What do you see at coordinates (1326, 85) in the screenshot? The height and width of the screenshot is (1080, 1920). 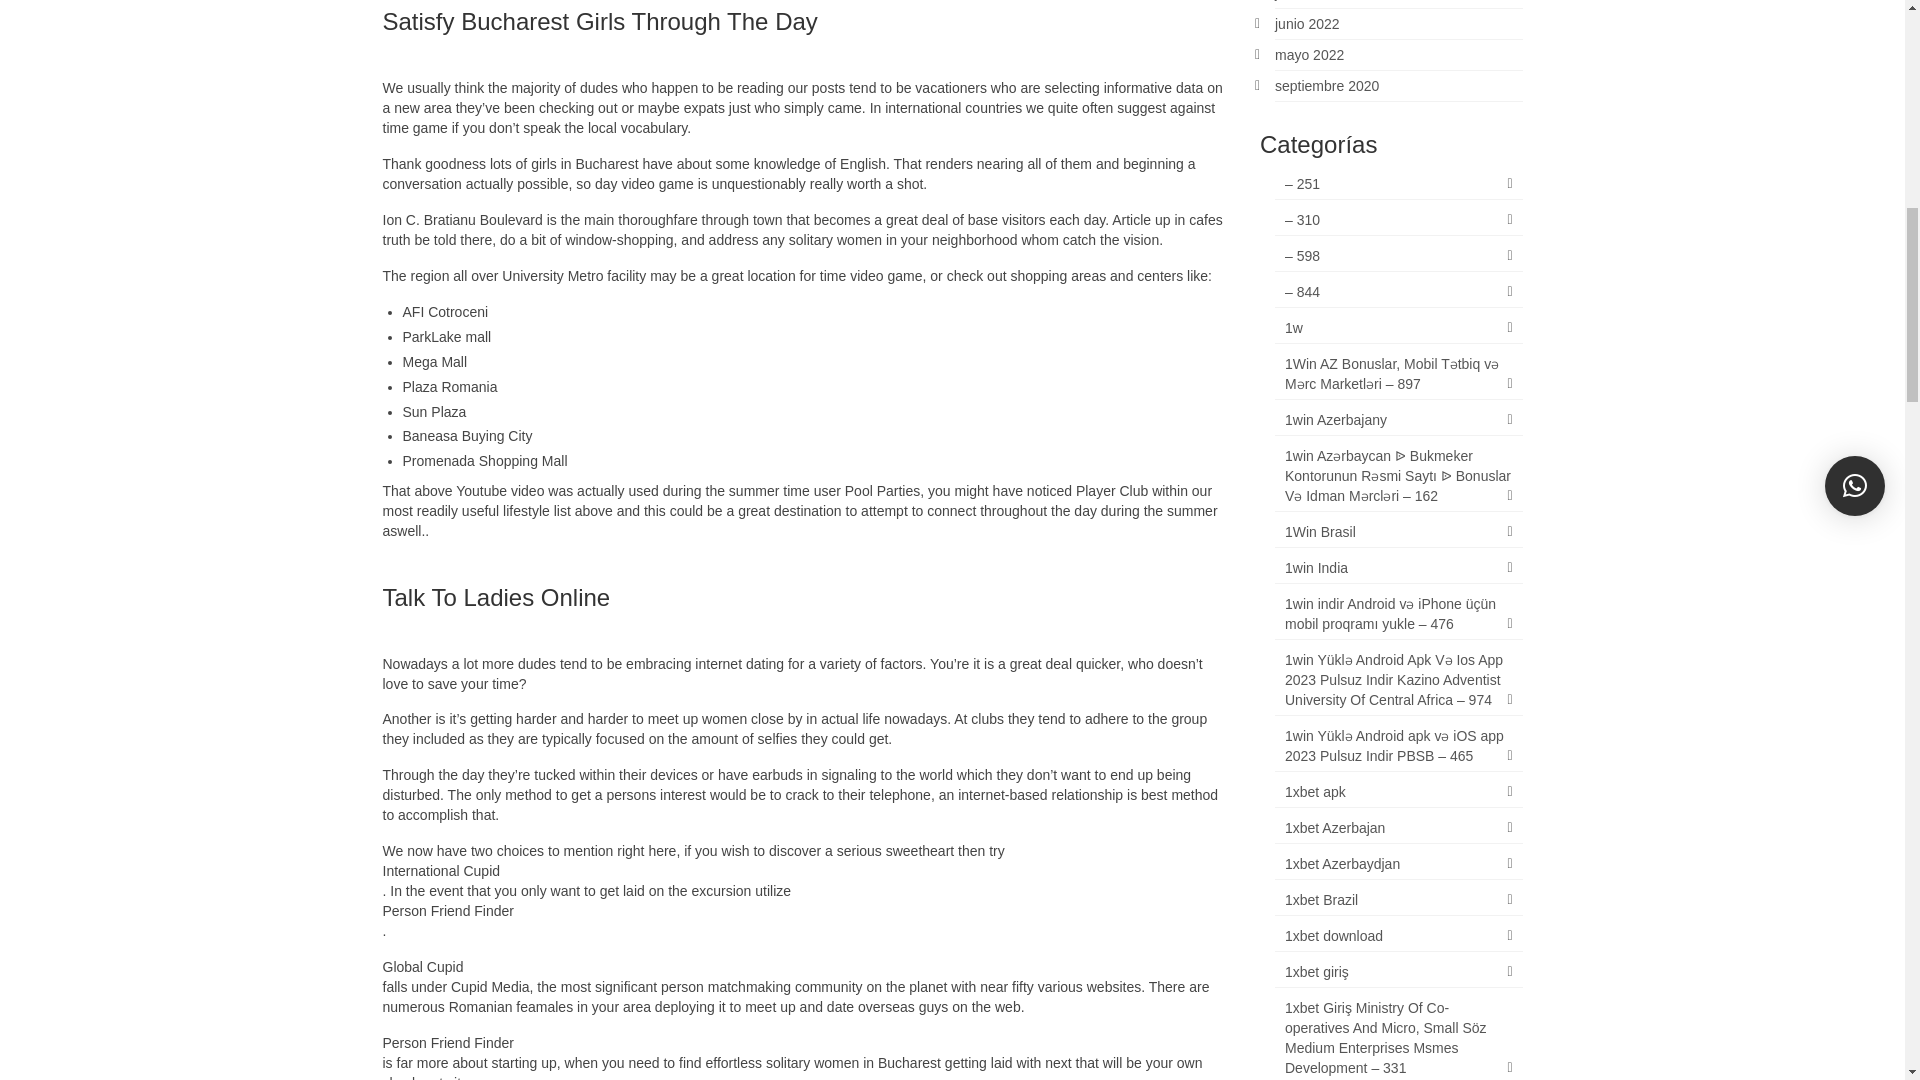 I see `septiembre 2020` at bounding box center [1326, 85].